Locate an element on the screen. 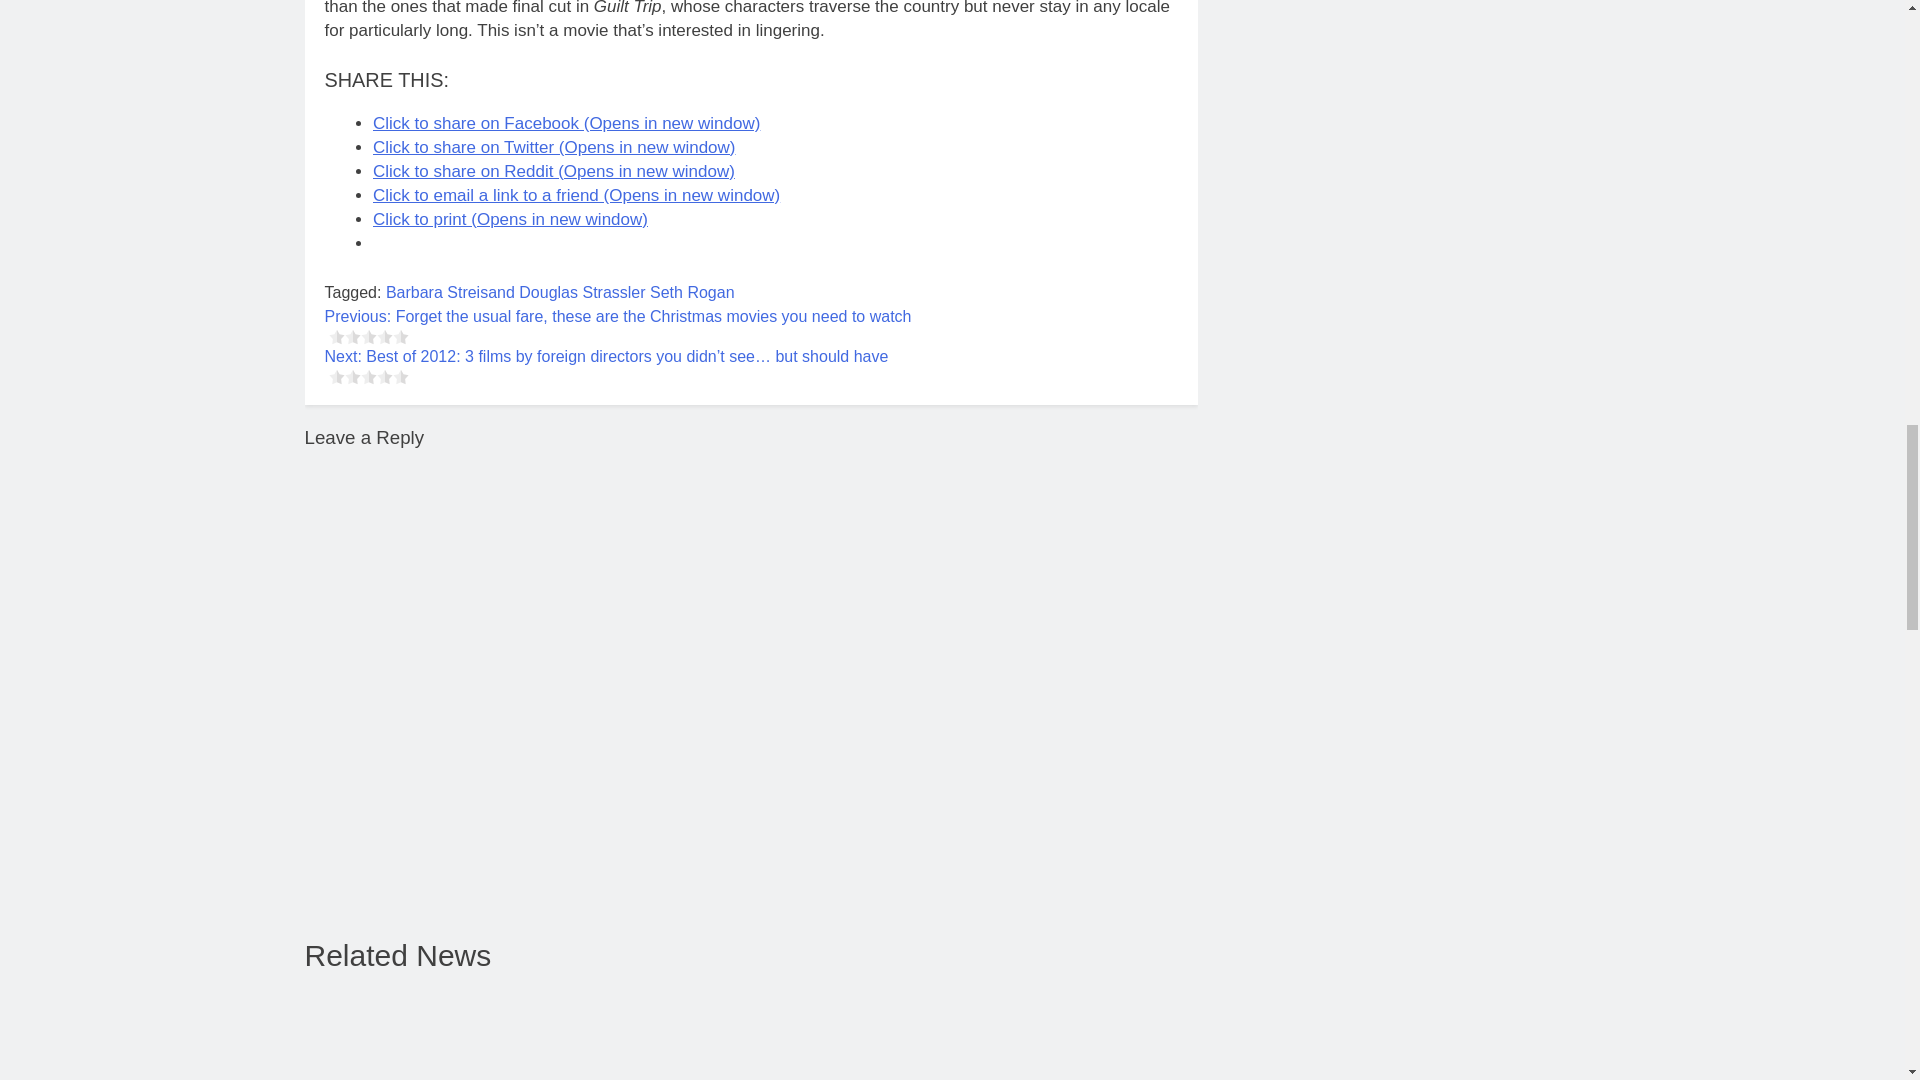 Image resolution: width=1920 pixels, height=1080 pixels. Seth Rogan is located at coordinates (692, 292).